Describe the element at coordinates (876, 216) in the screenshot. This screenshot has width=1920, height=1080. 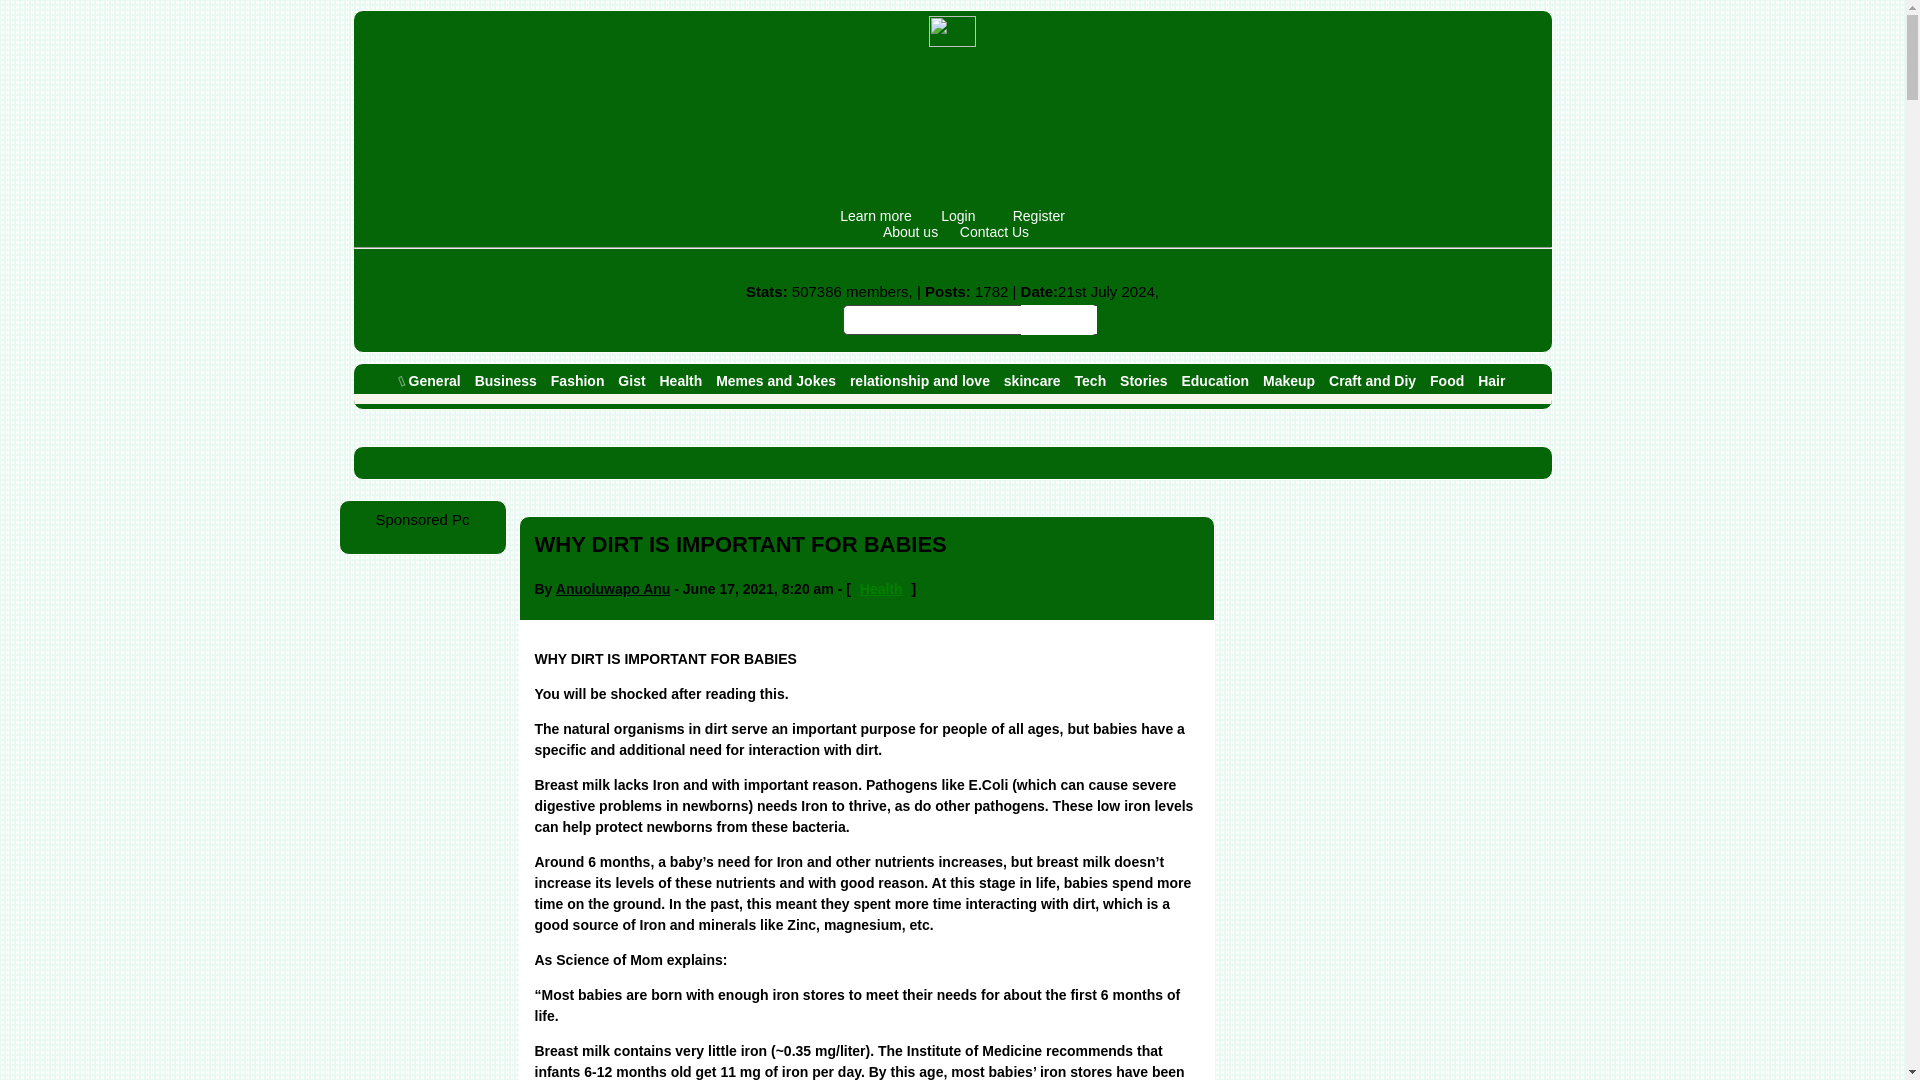
I see `Learn more` at that location.